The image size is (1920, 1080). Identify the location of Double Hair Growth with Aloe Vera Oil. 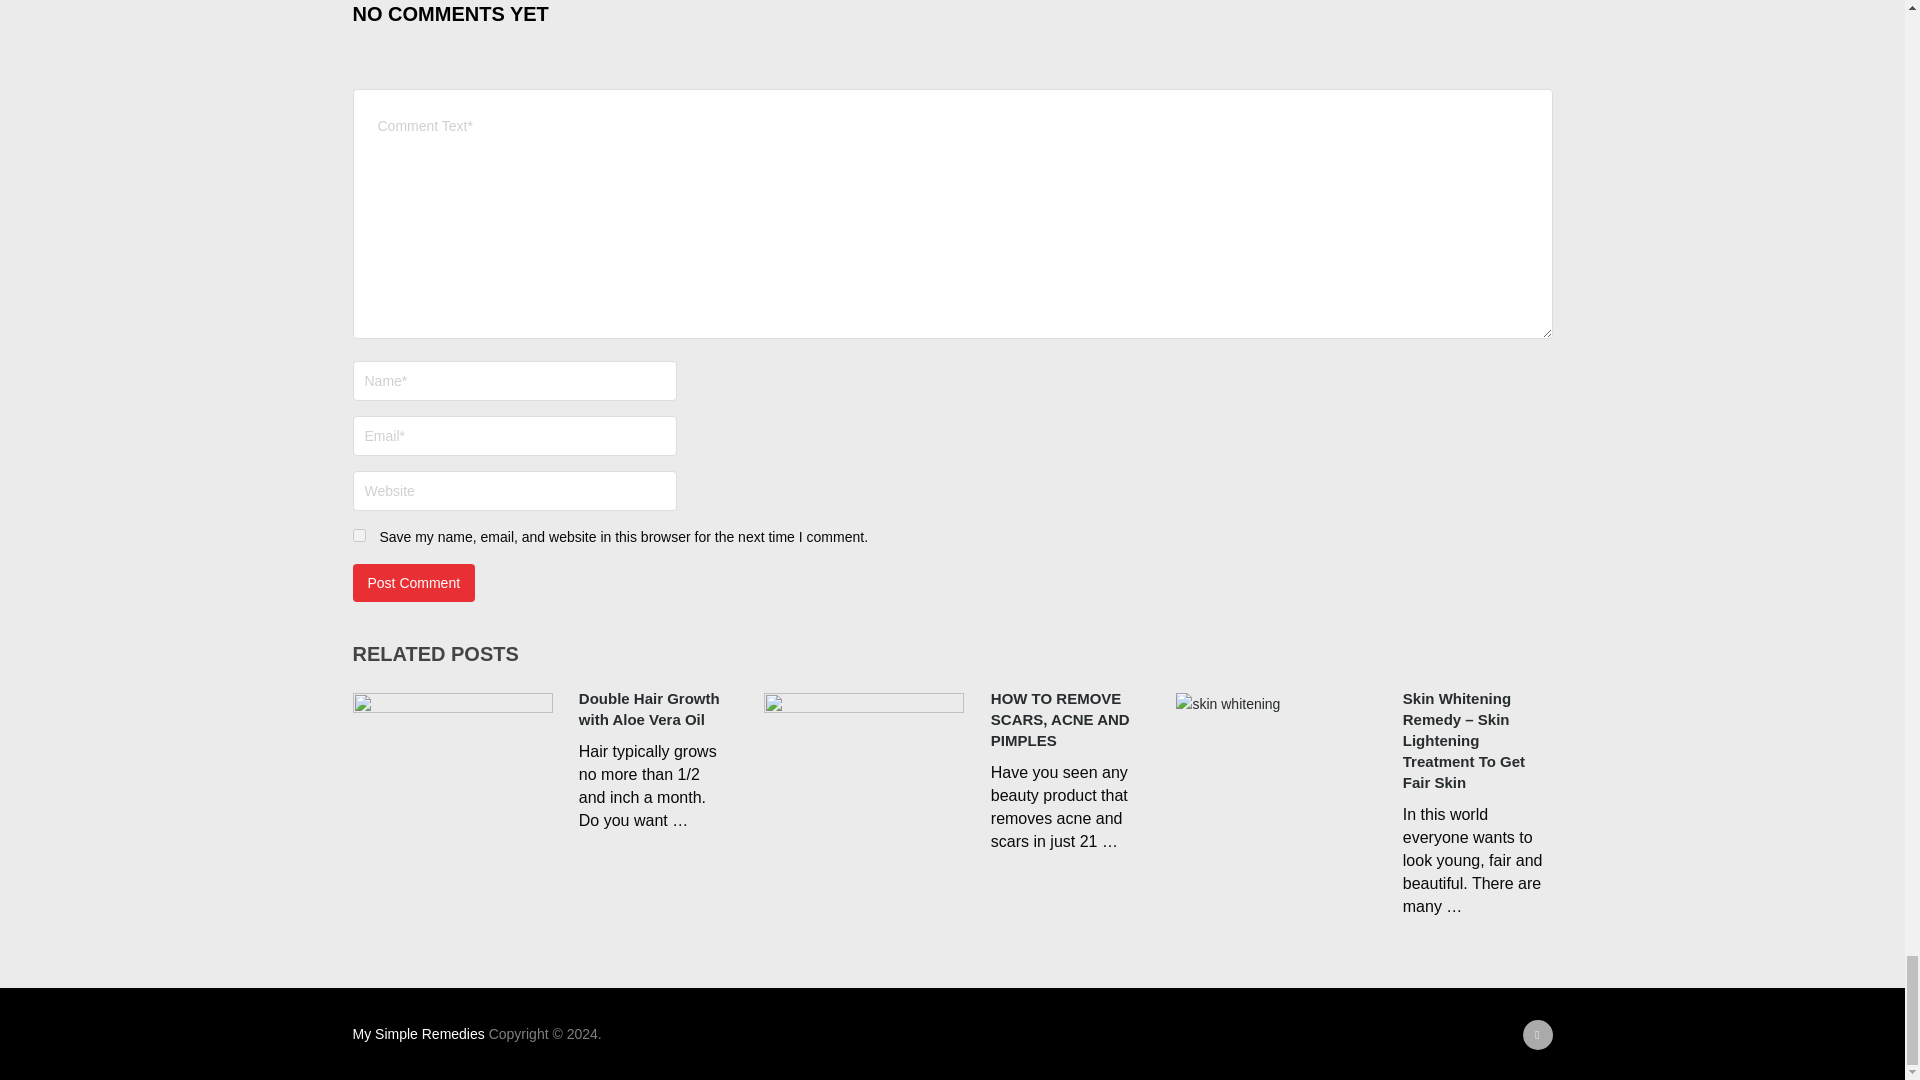
(452, 762).